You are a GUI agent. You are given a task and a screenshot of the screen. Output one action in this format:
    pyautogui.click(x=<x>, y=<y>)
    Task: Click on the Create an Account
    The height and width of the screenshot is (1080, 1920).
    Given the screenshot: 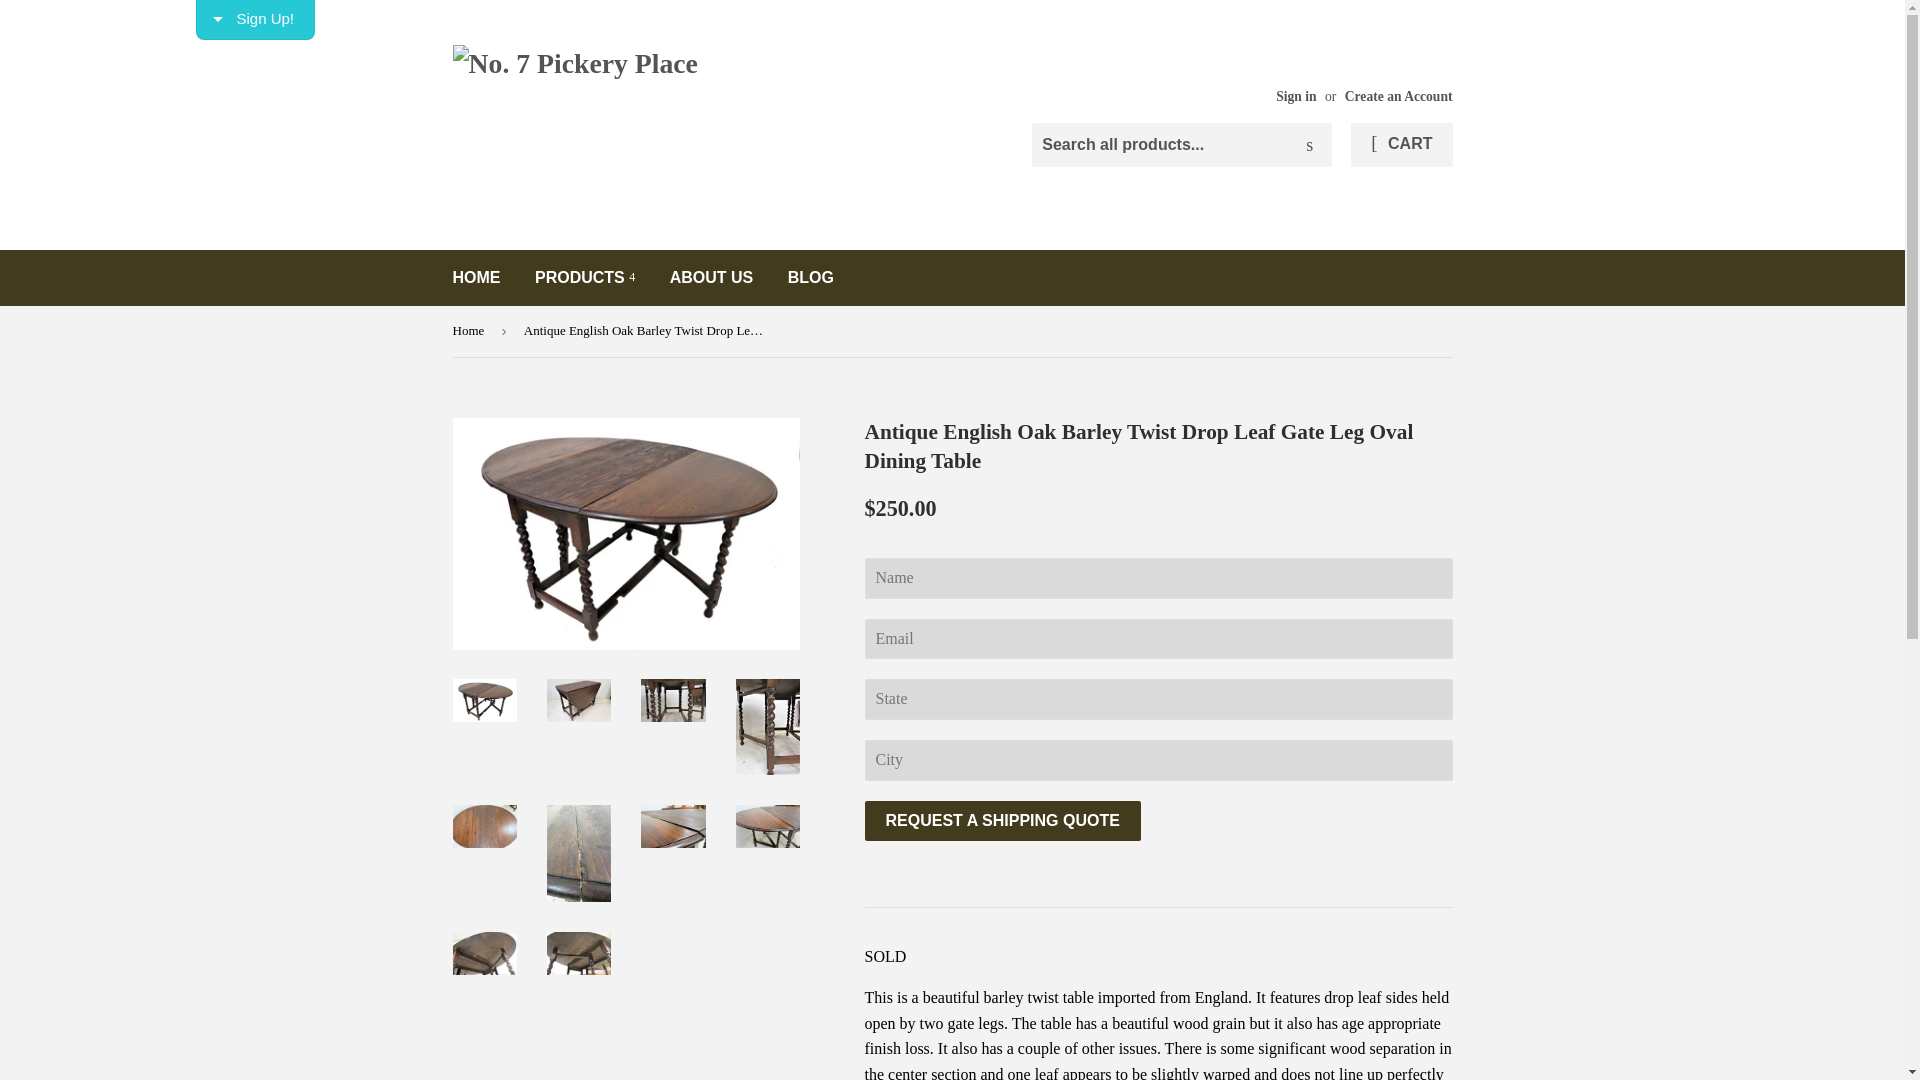 What is the action you would take?
    pyautogui.click(x=1399, y=96)
    